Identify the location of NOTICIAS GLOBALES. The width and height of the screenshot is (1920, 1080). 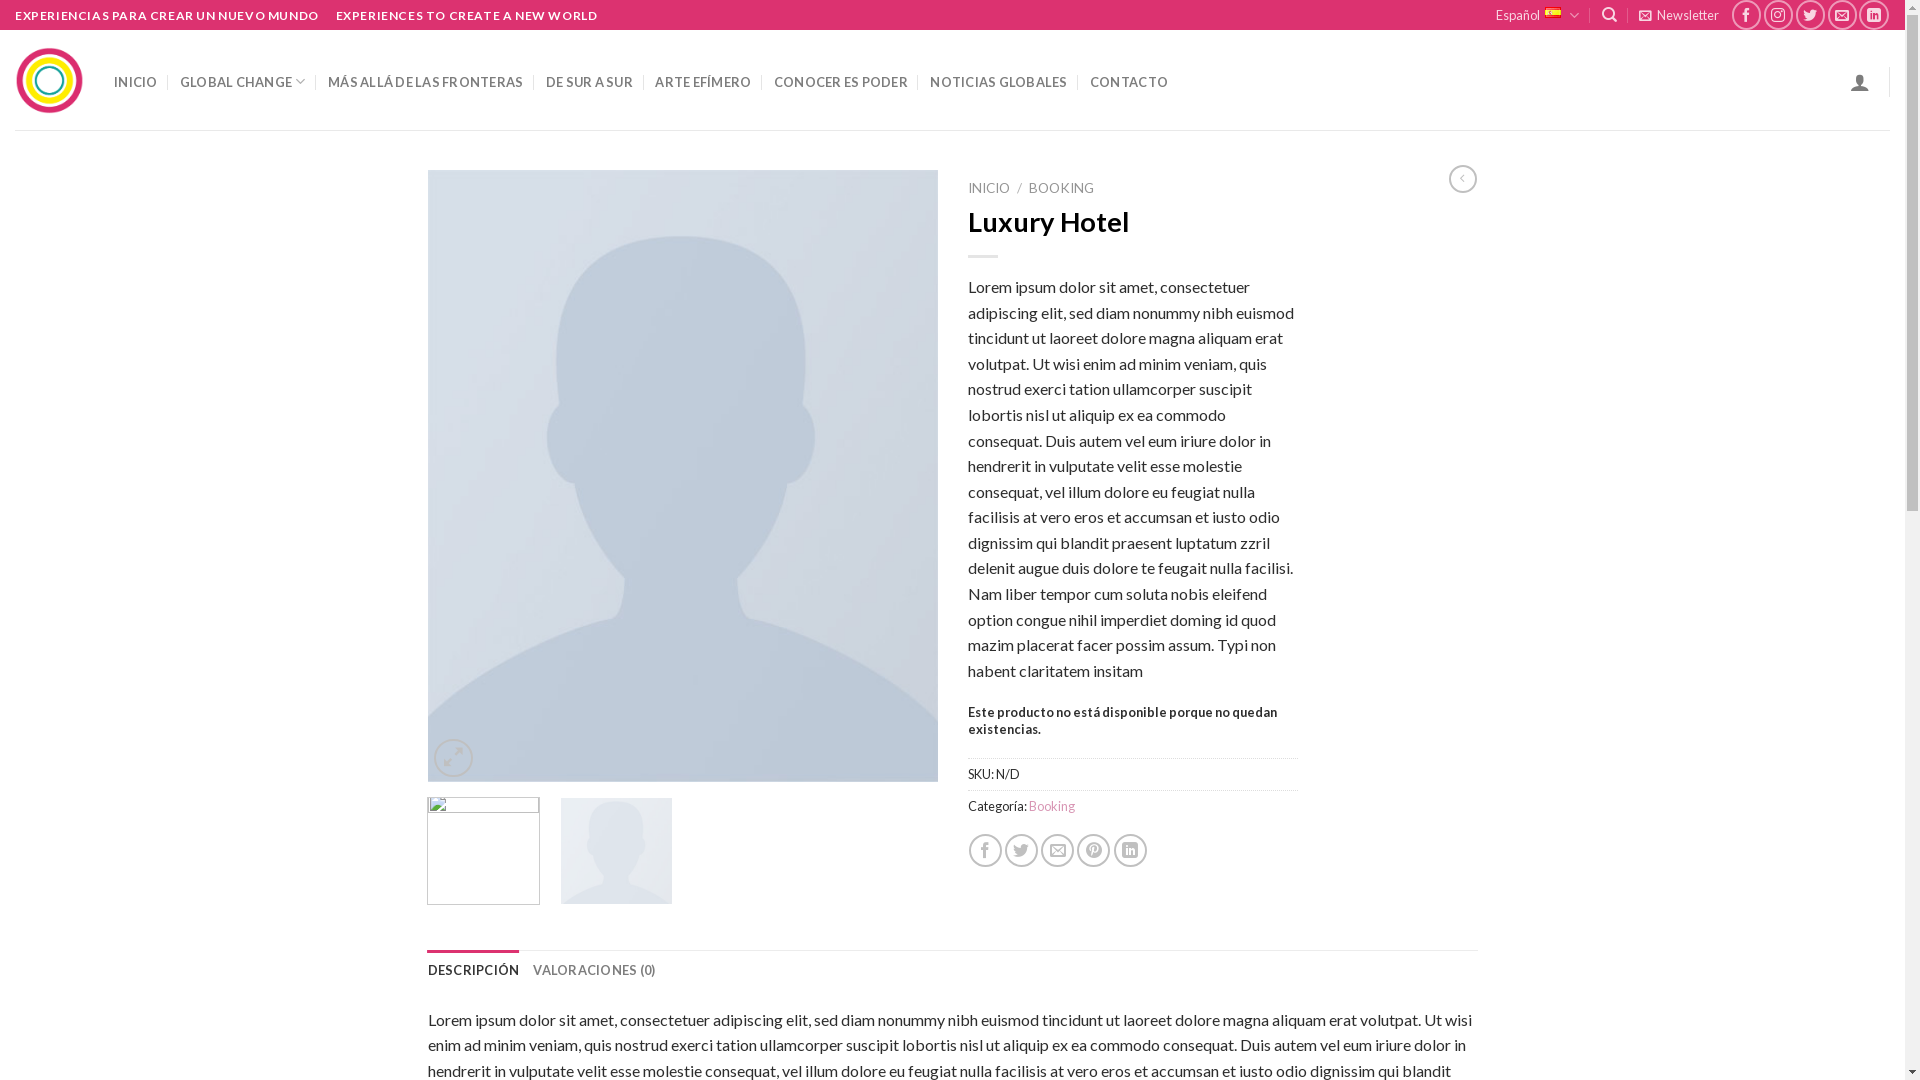
(998, 82).